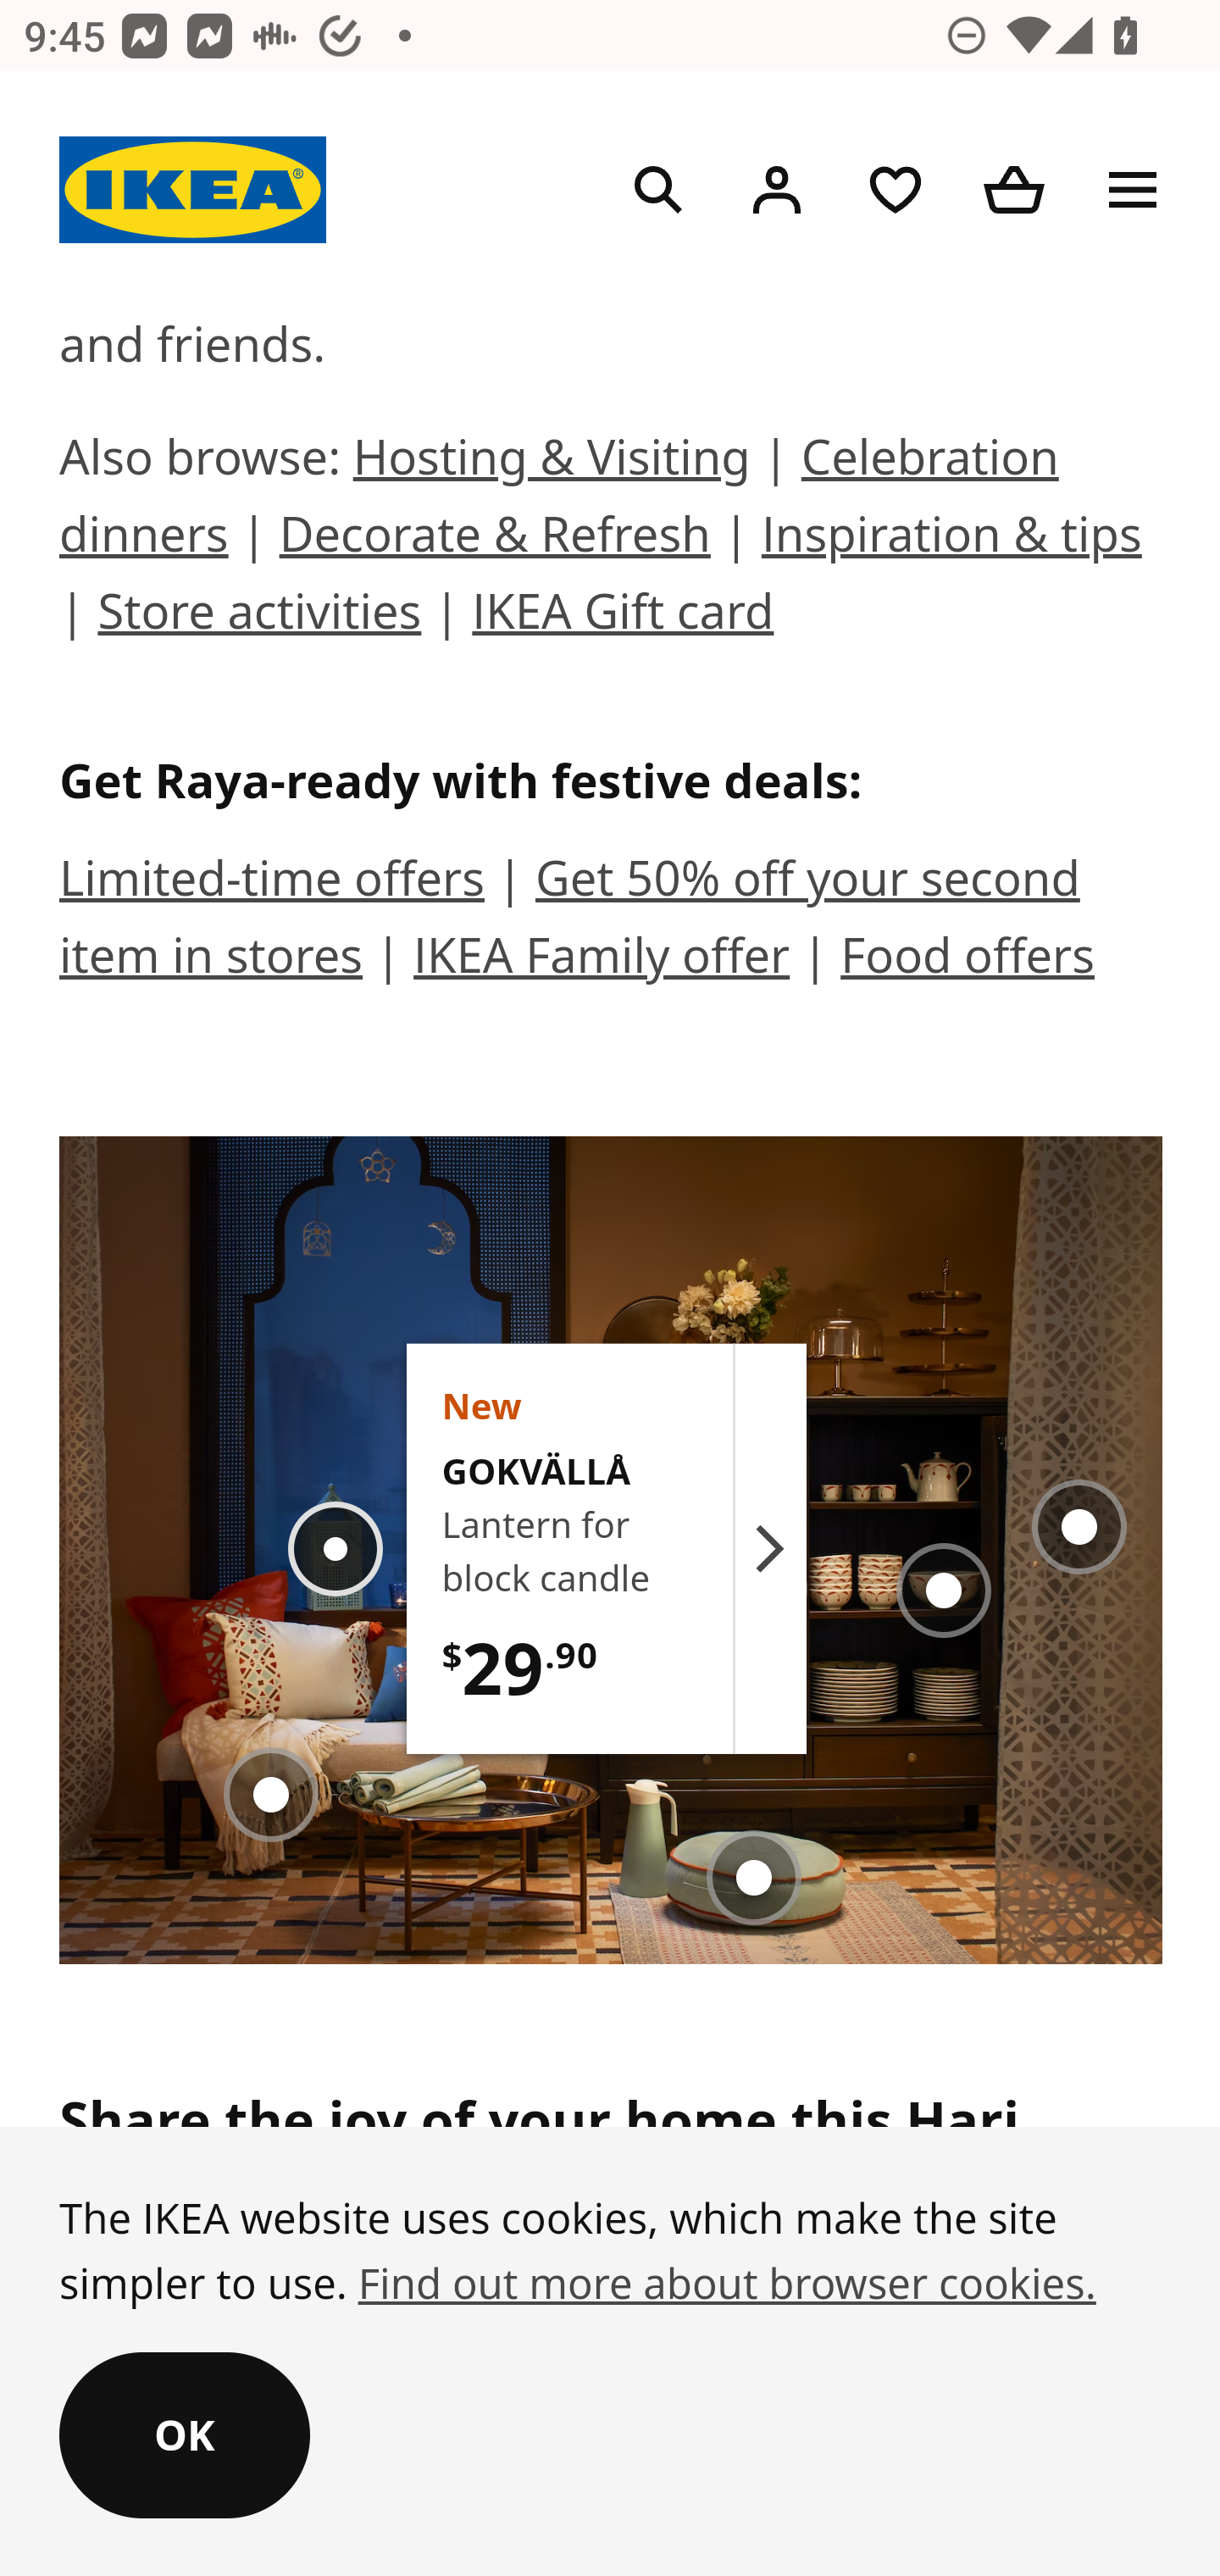 The height and width of the screenshot is (2576, 1220). What do you see at coordinates (560, 499) in the screenshot?
I see `Celebration dinners` at bounding box center [560, 499].